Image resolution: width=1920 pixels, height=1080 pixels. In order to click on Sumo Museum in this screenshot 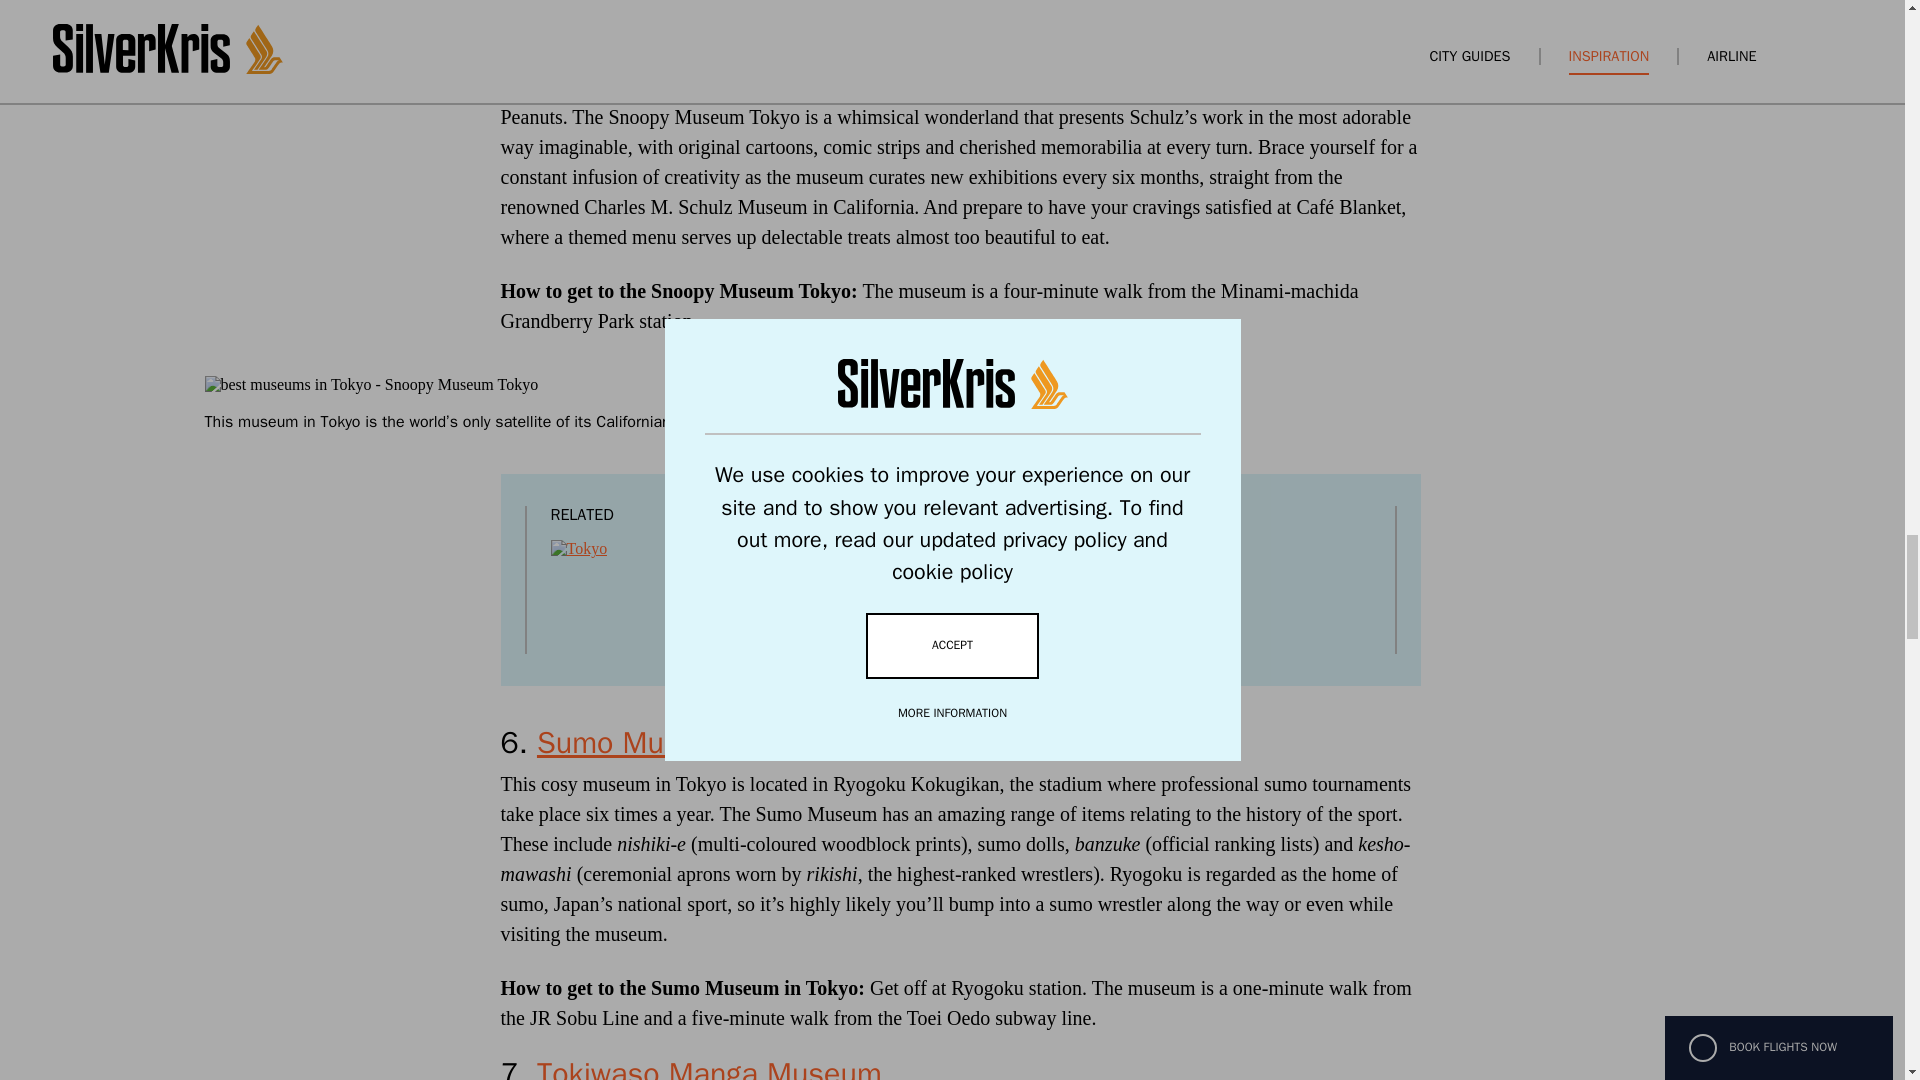, I will do `click(637, 742)`.